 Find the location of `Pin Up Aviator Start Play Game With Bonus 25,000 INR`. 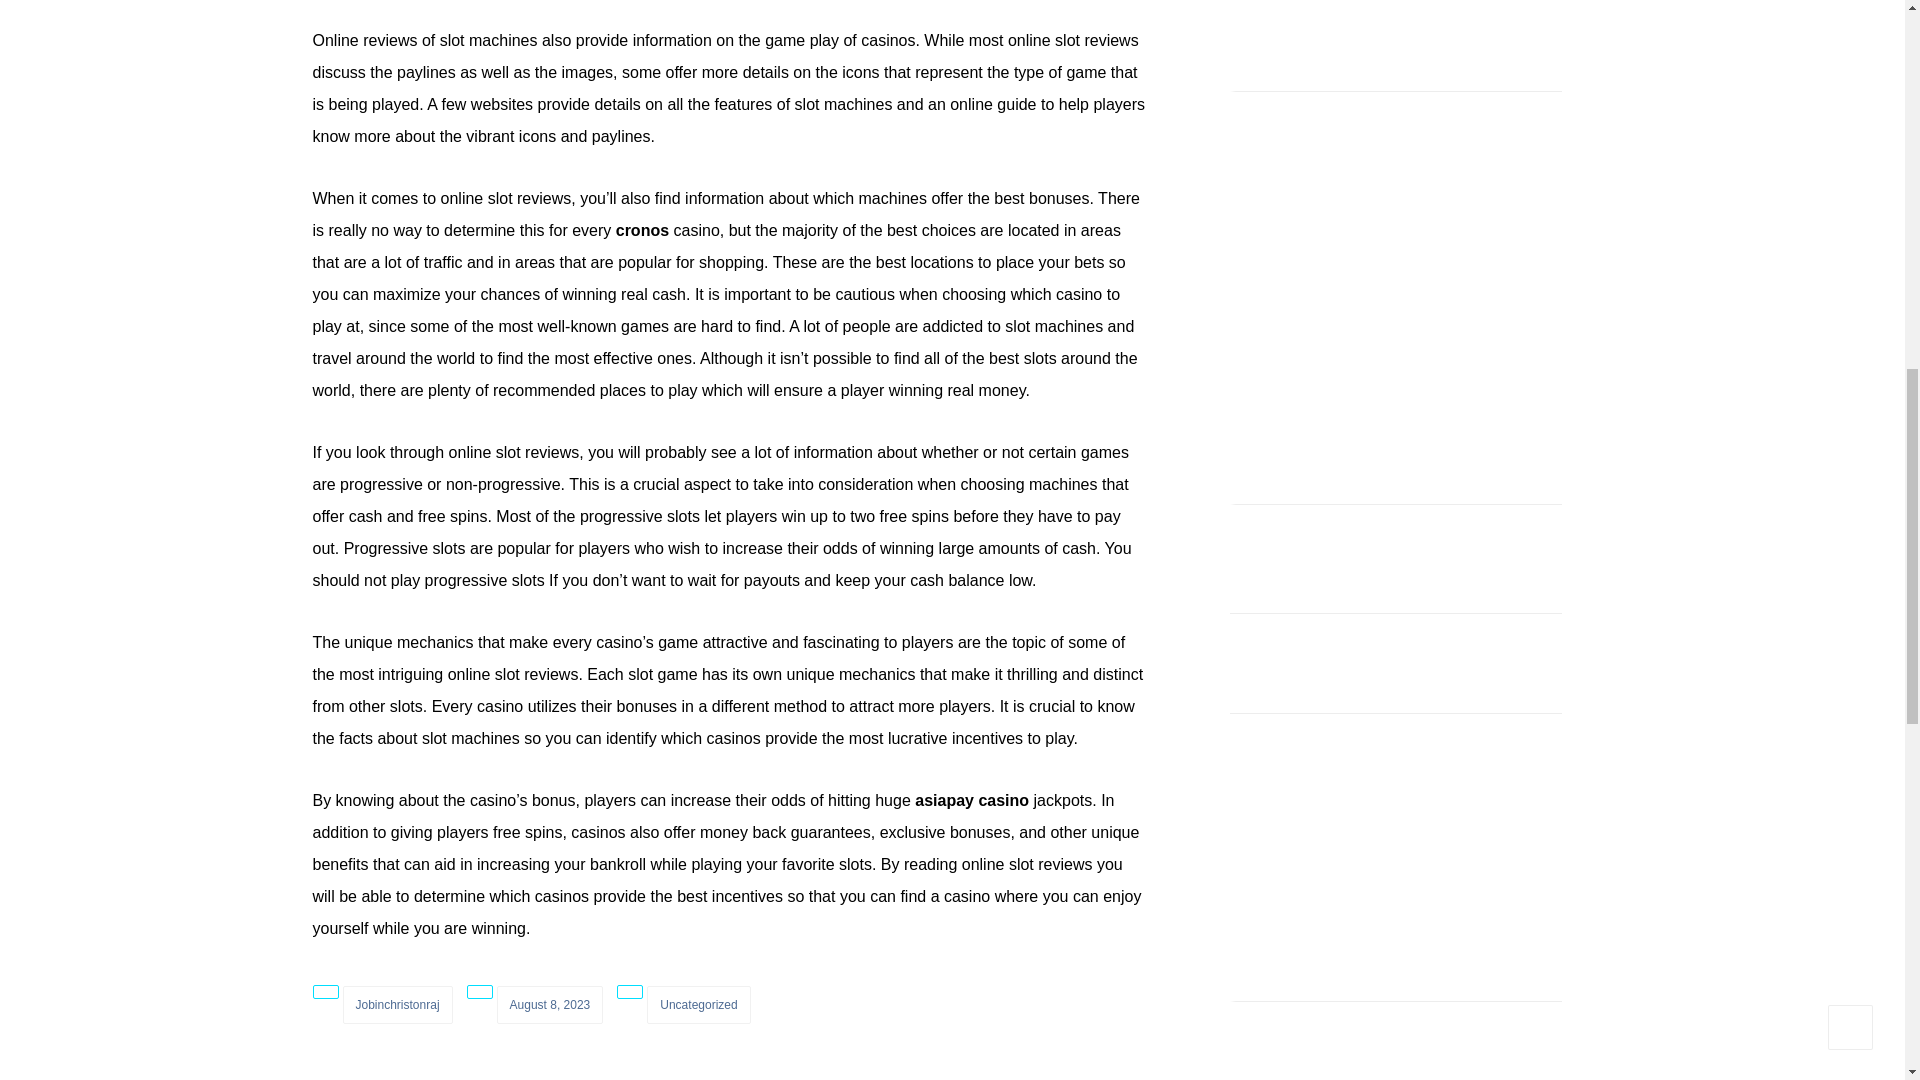

Pin Up Aviator Start Play Game With Bonus 25,000 INR is located at coordinates (1375, 648).